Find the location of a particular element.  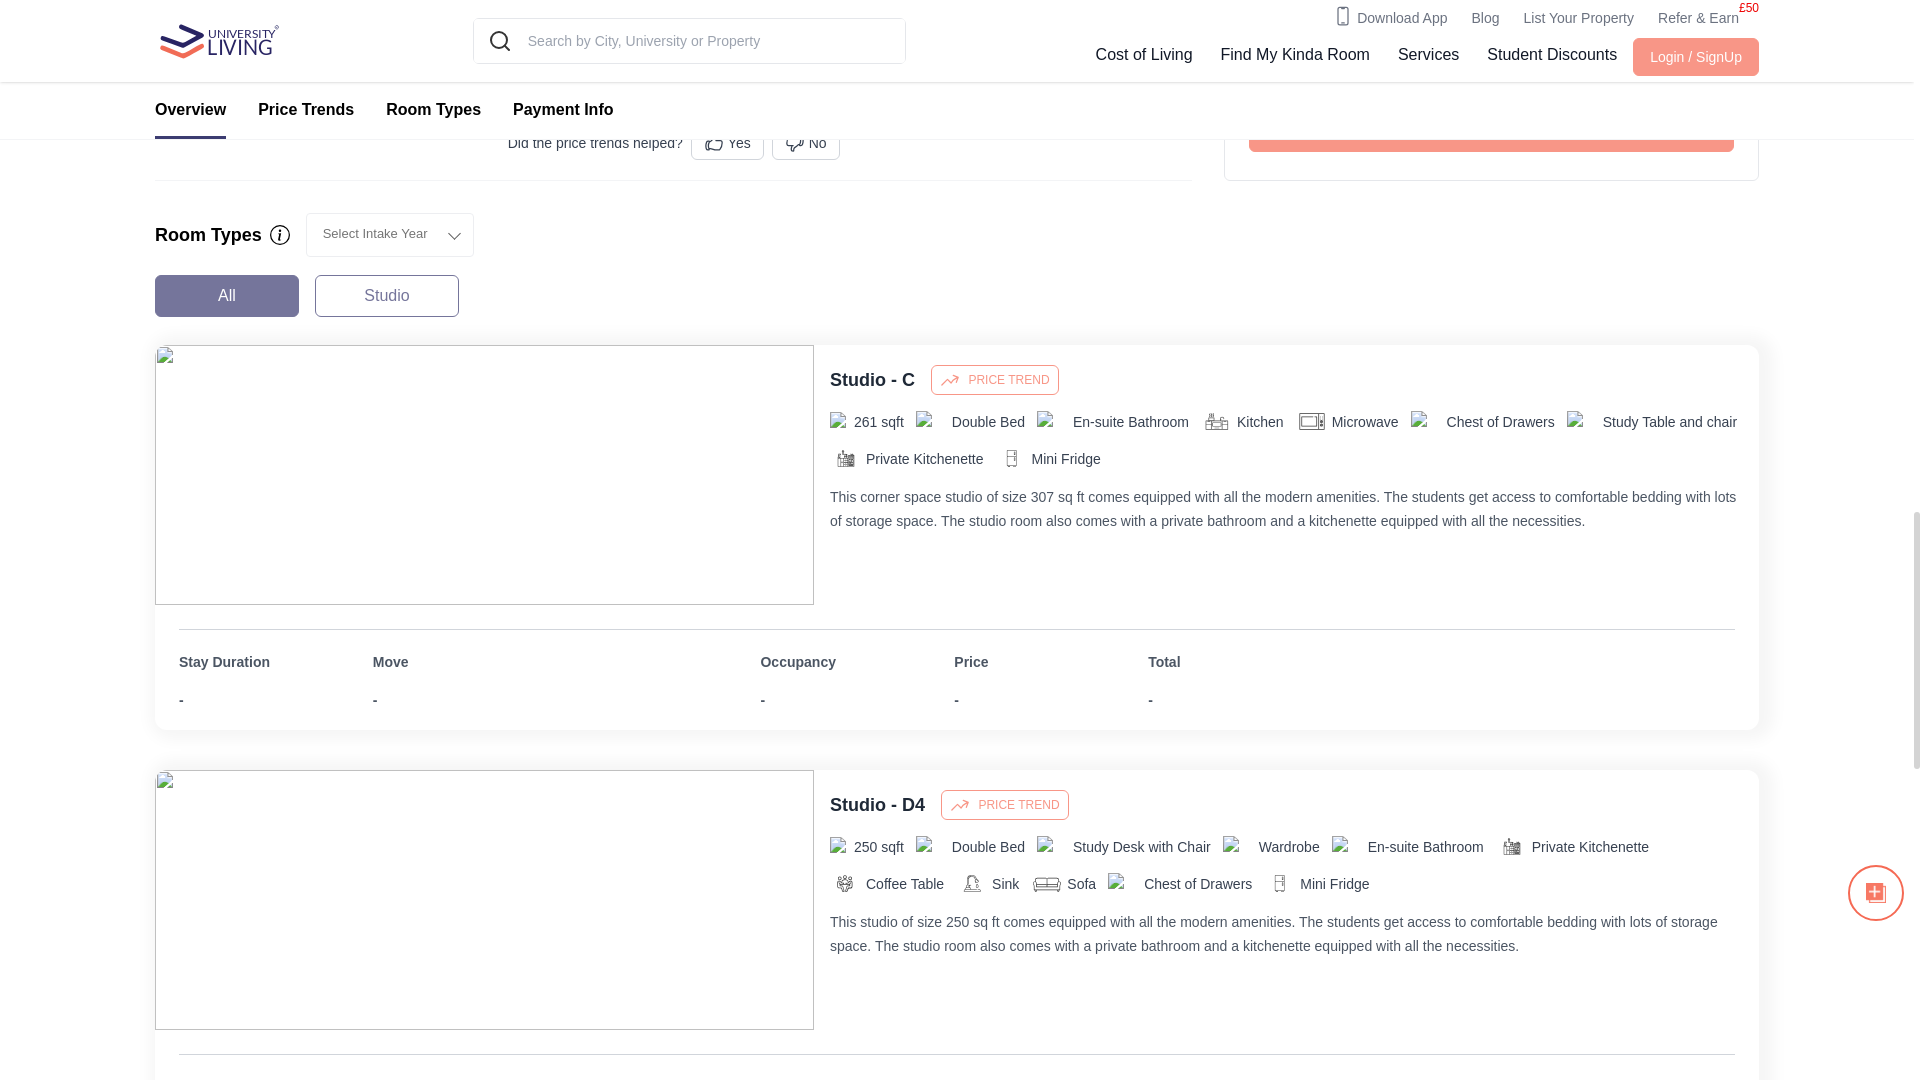

PRICE TREND is located at coordinates (956, 296).